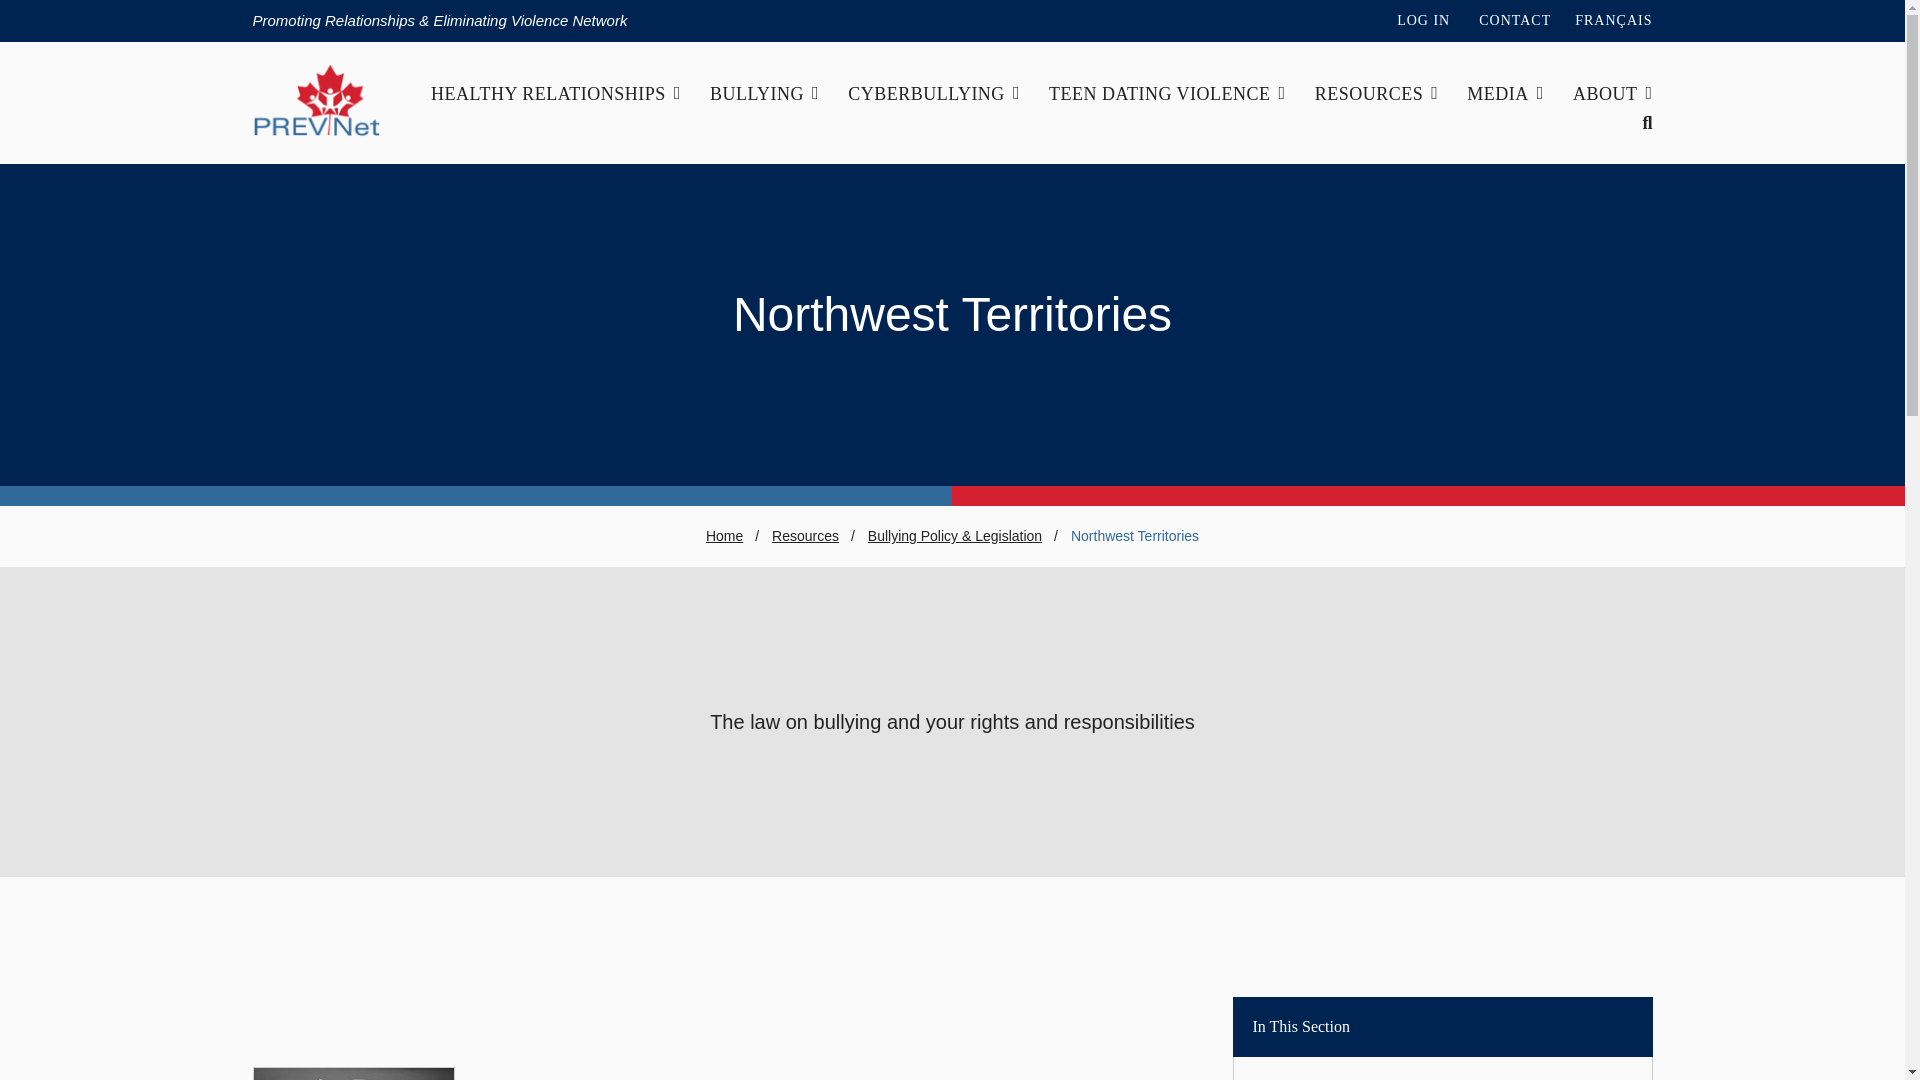 The width and height of the screenshot is (1920, 1080). I want to click on Home, so click(316, 134).